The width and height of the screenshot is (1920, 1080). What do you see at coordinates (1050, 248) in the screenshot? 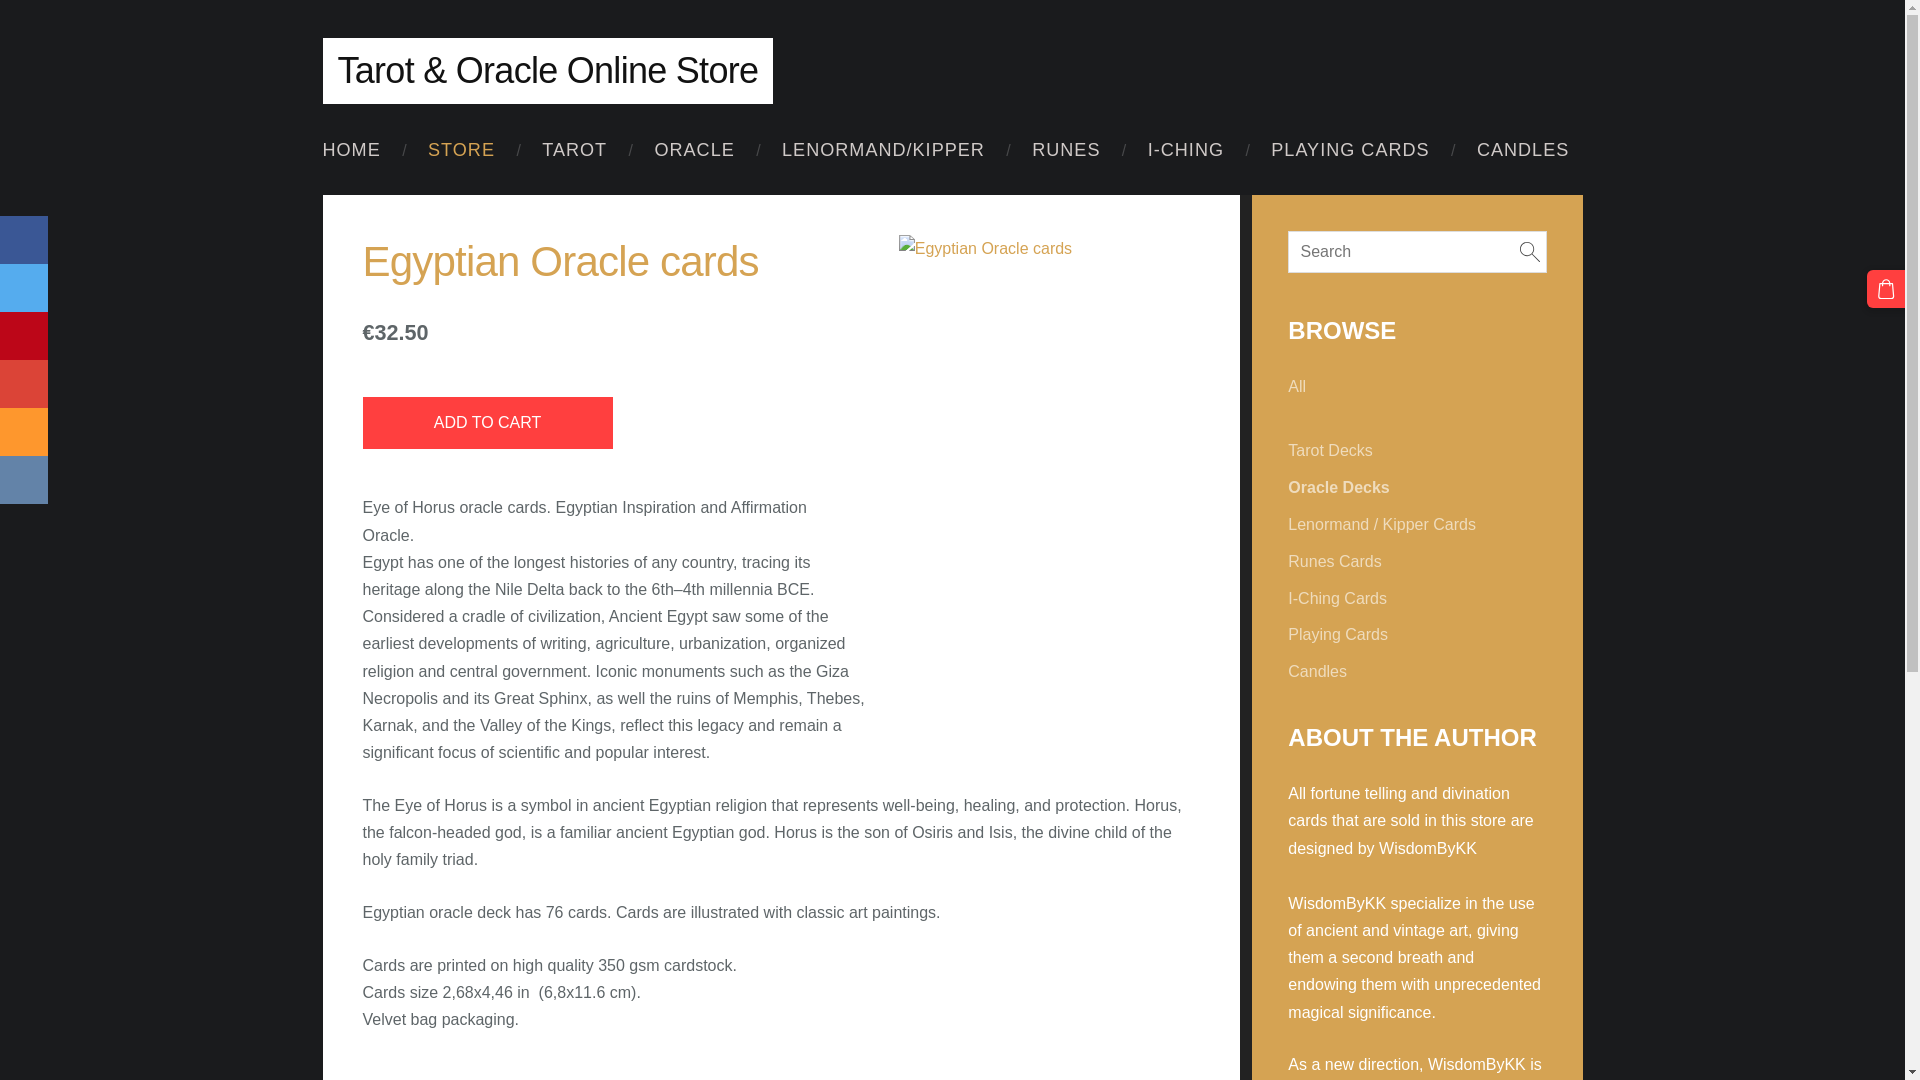
I see `Egyptian Oracle cards` at bounding box center [1050, 248].